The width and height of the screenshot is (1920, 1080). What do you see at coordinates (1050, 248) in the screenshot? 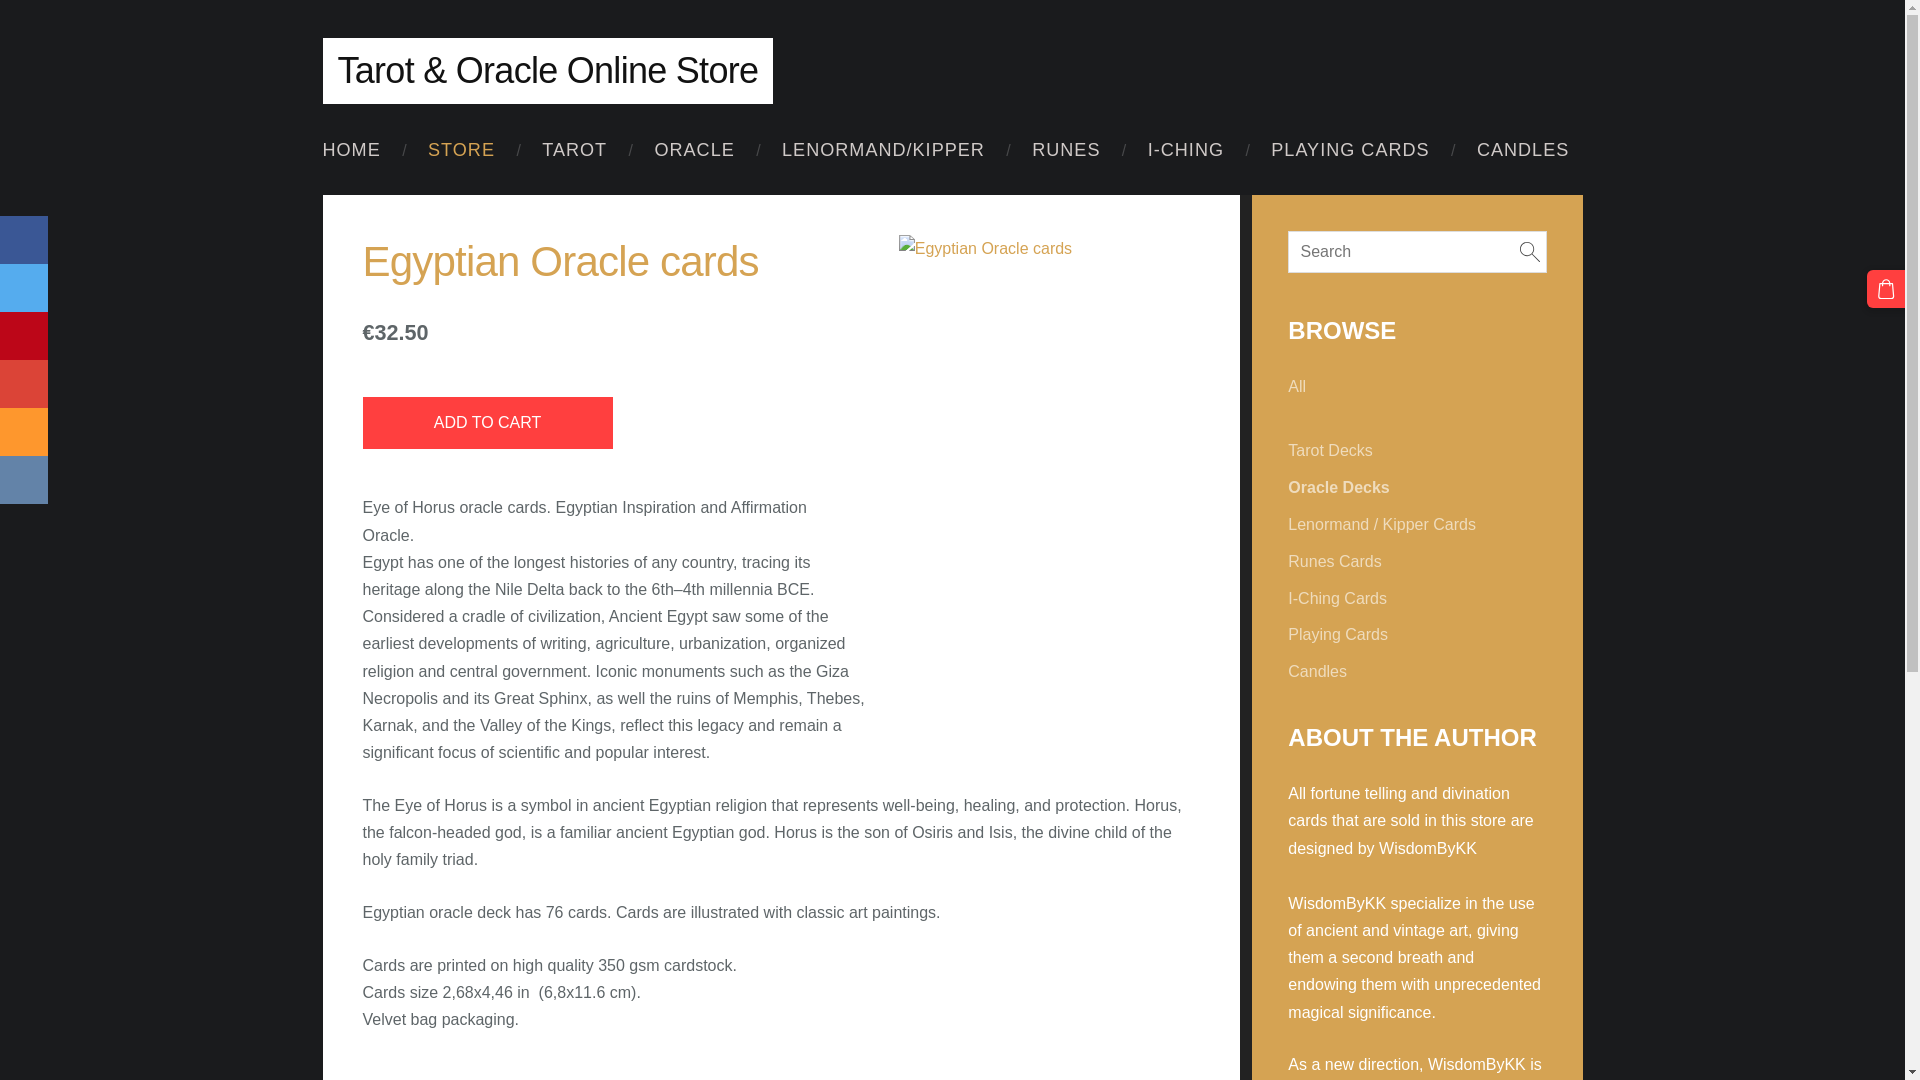
I see `Egyptian Oracle cards` at bounding box center [1050, 248].